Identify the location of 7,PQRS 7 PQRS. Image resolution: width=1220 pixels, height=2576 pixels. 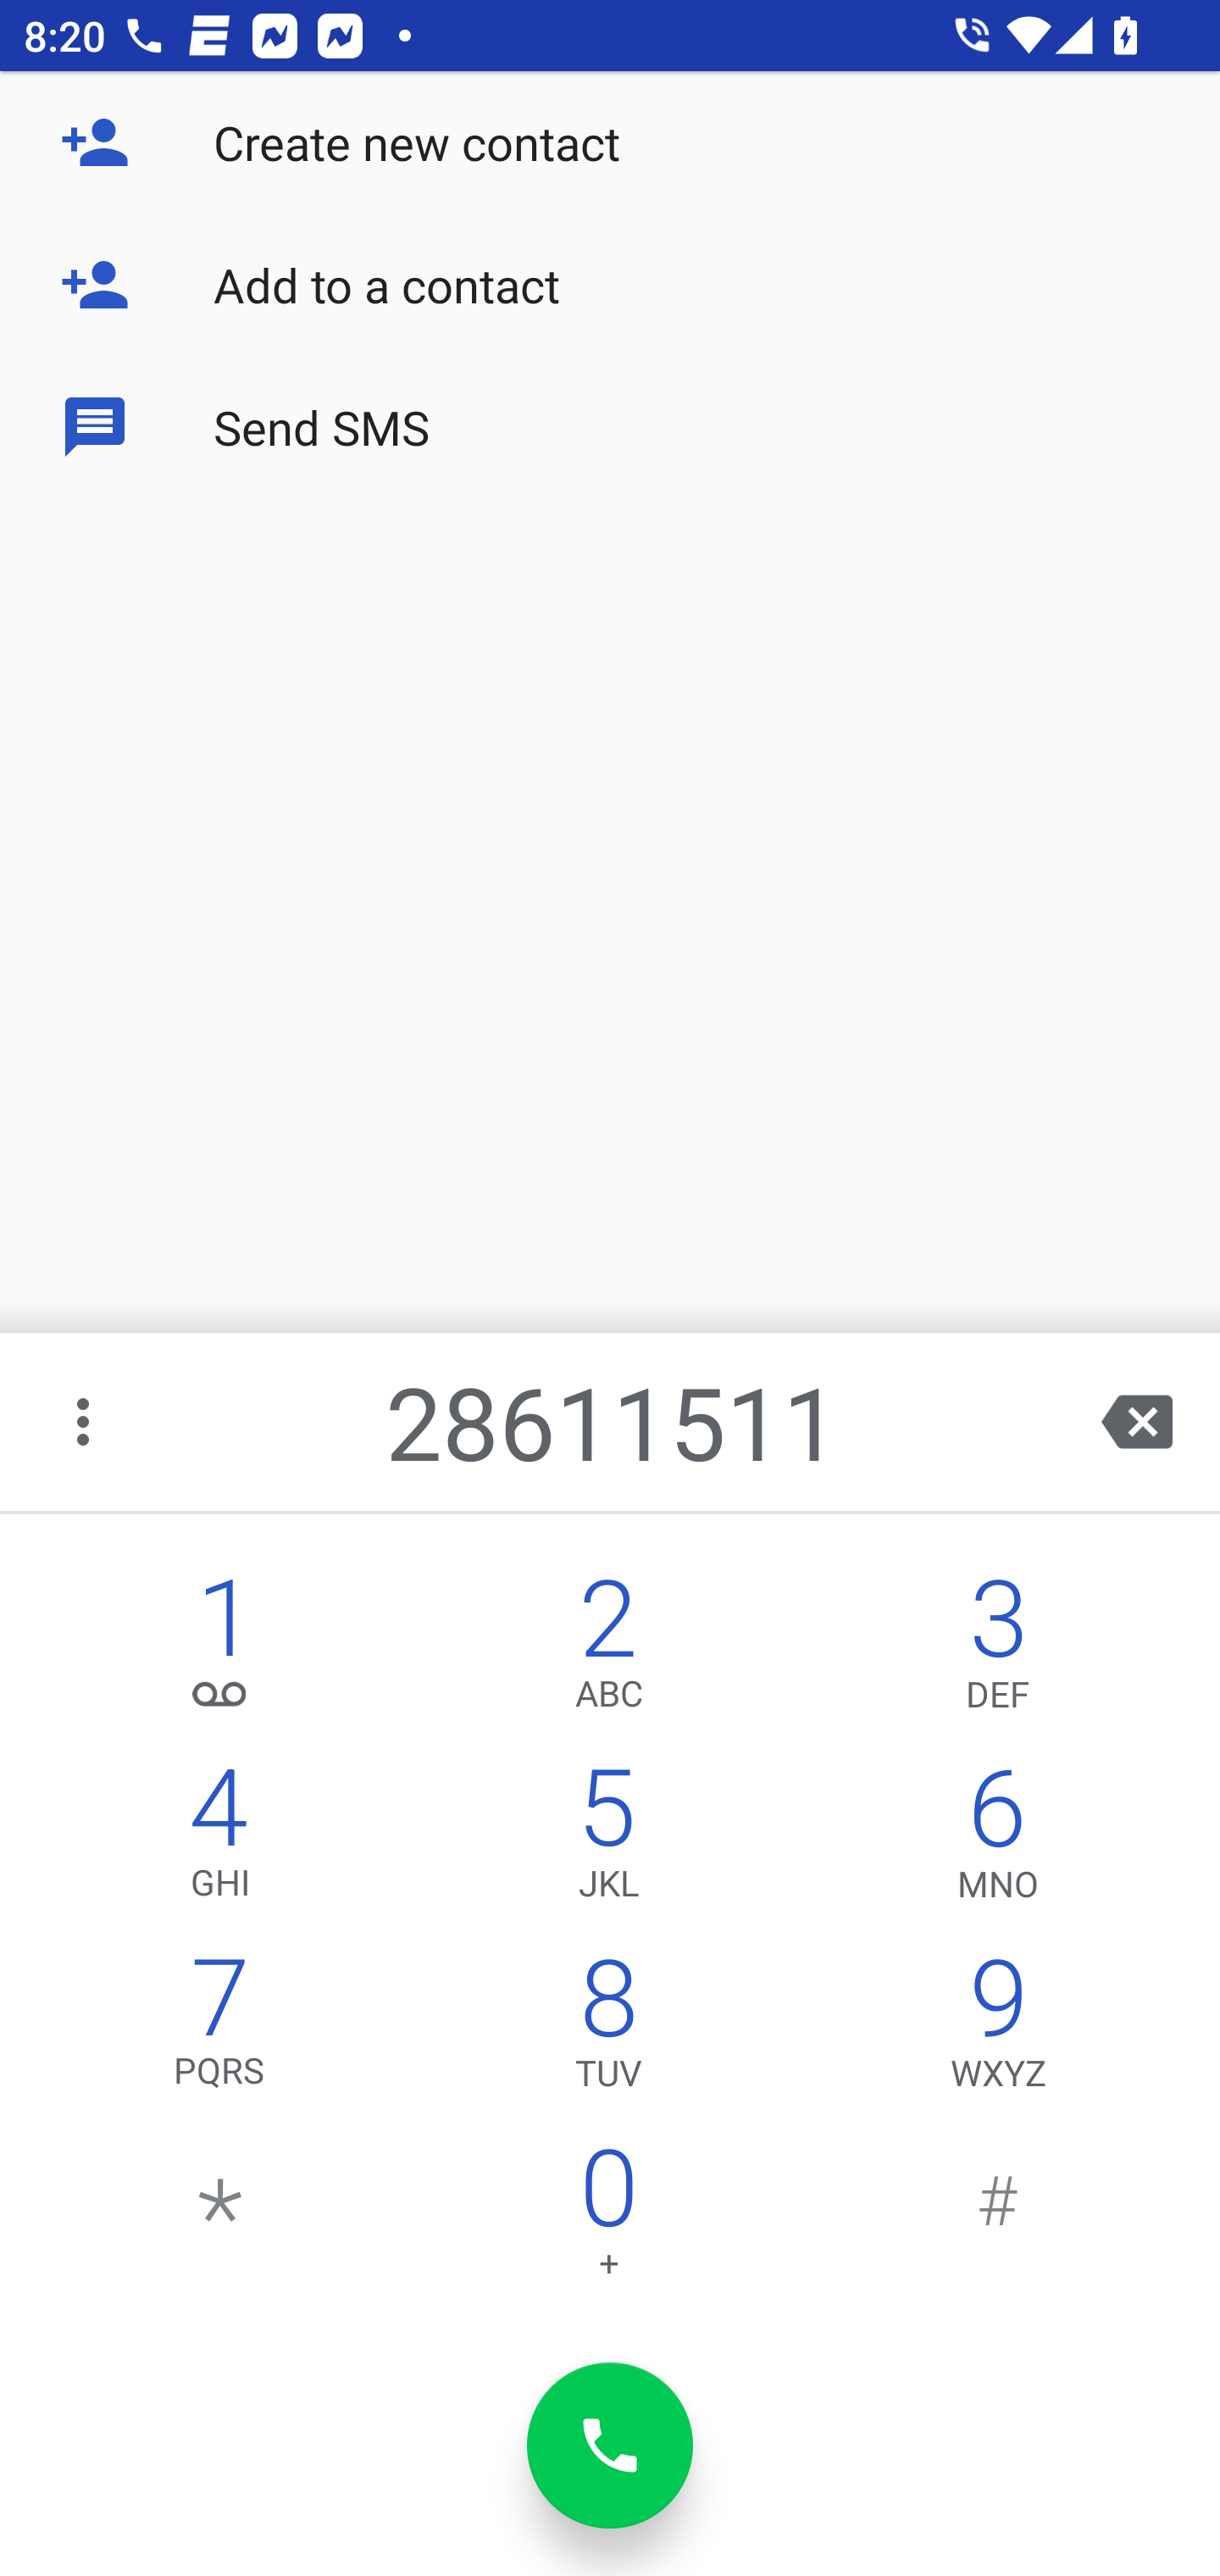
(220, 2030).